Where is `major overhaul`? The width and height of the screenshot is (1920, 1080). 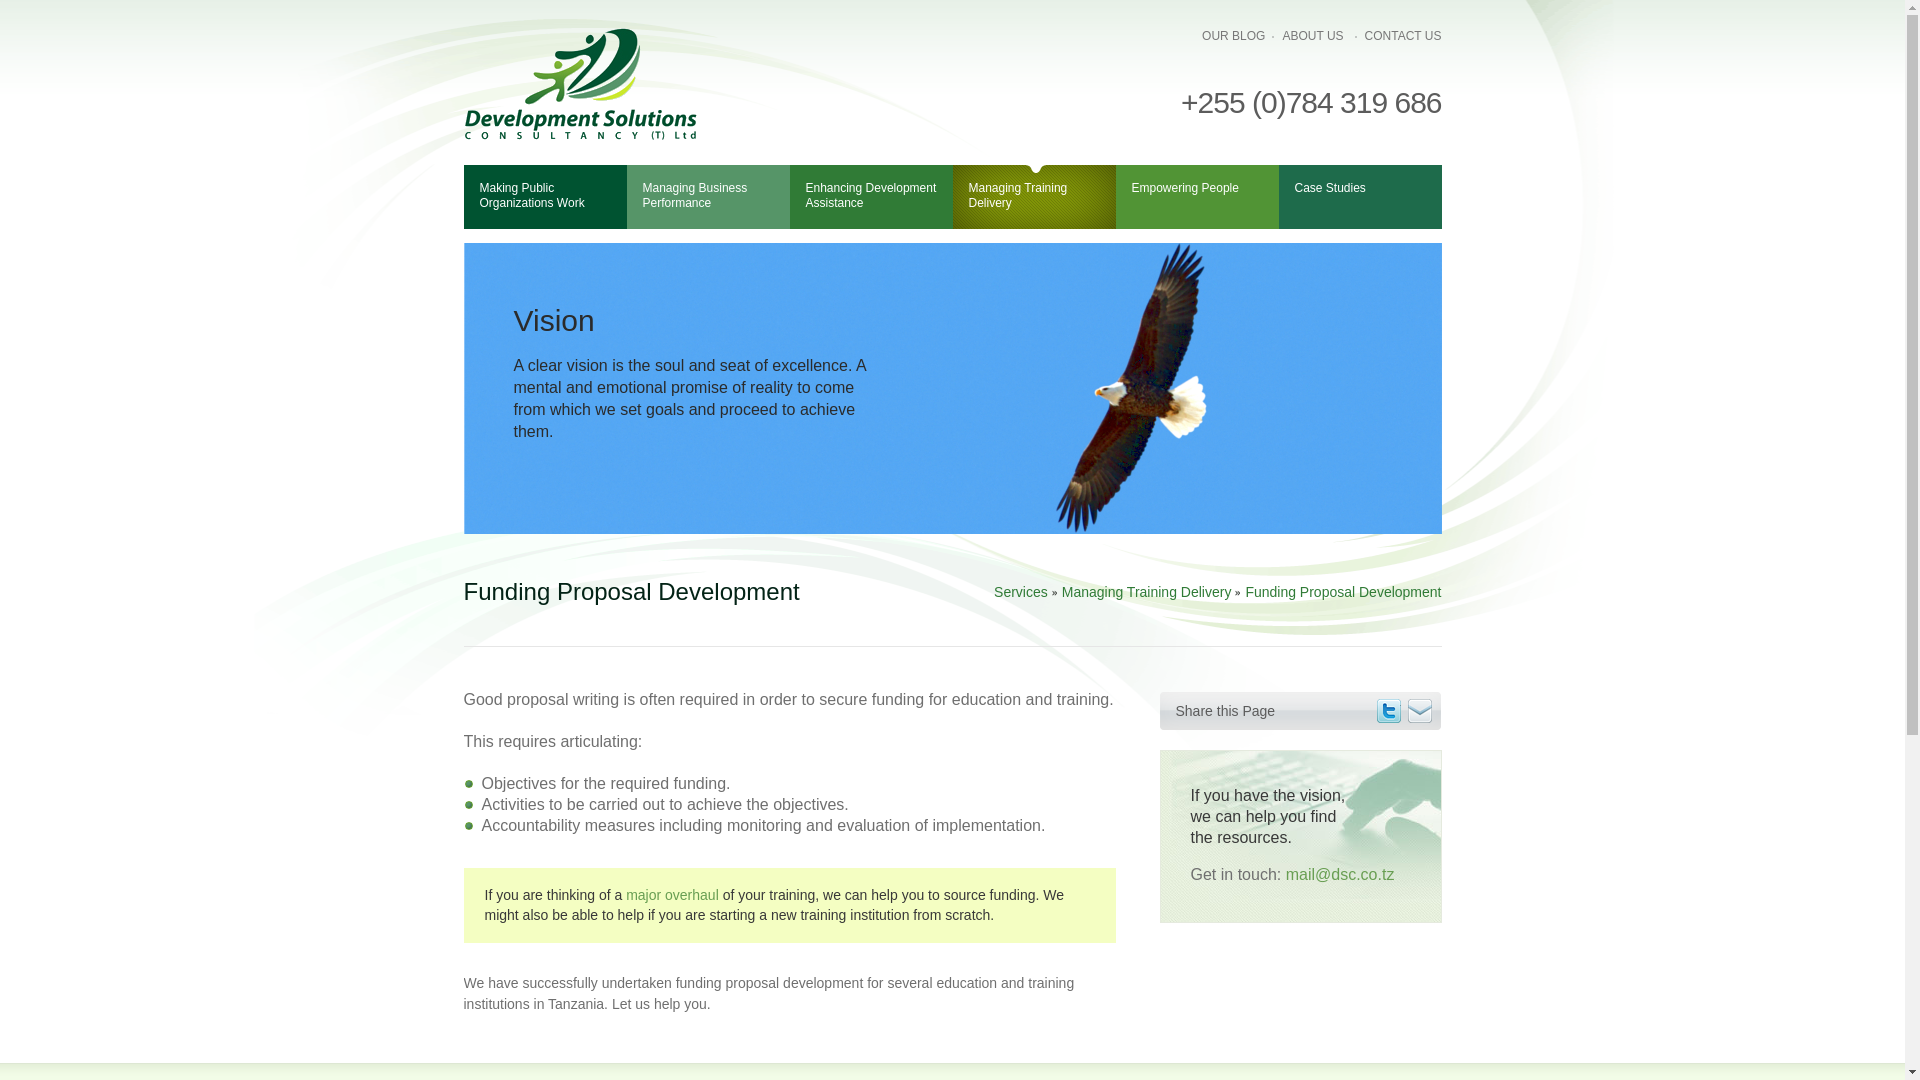 major overhaul is located at coordinates (672, 894).